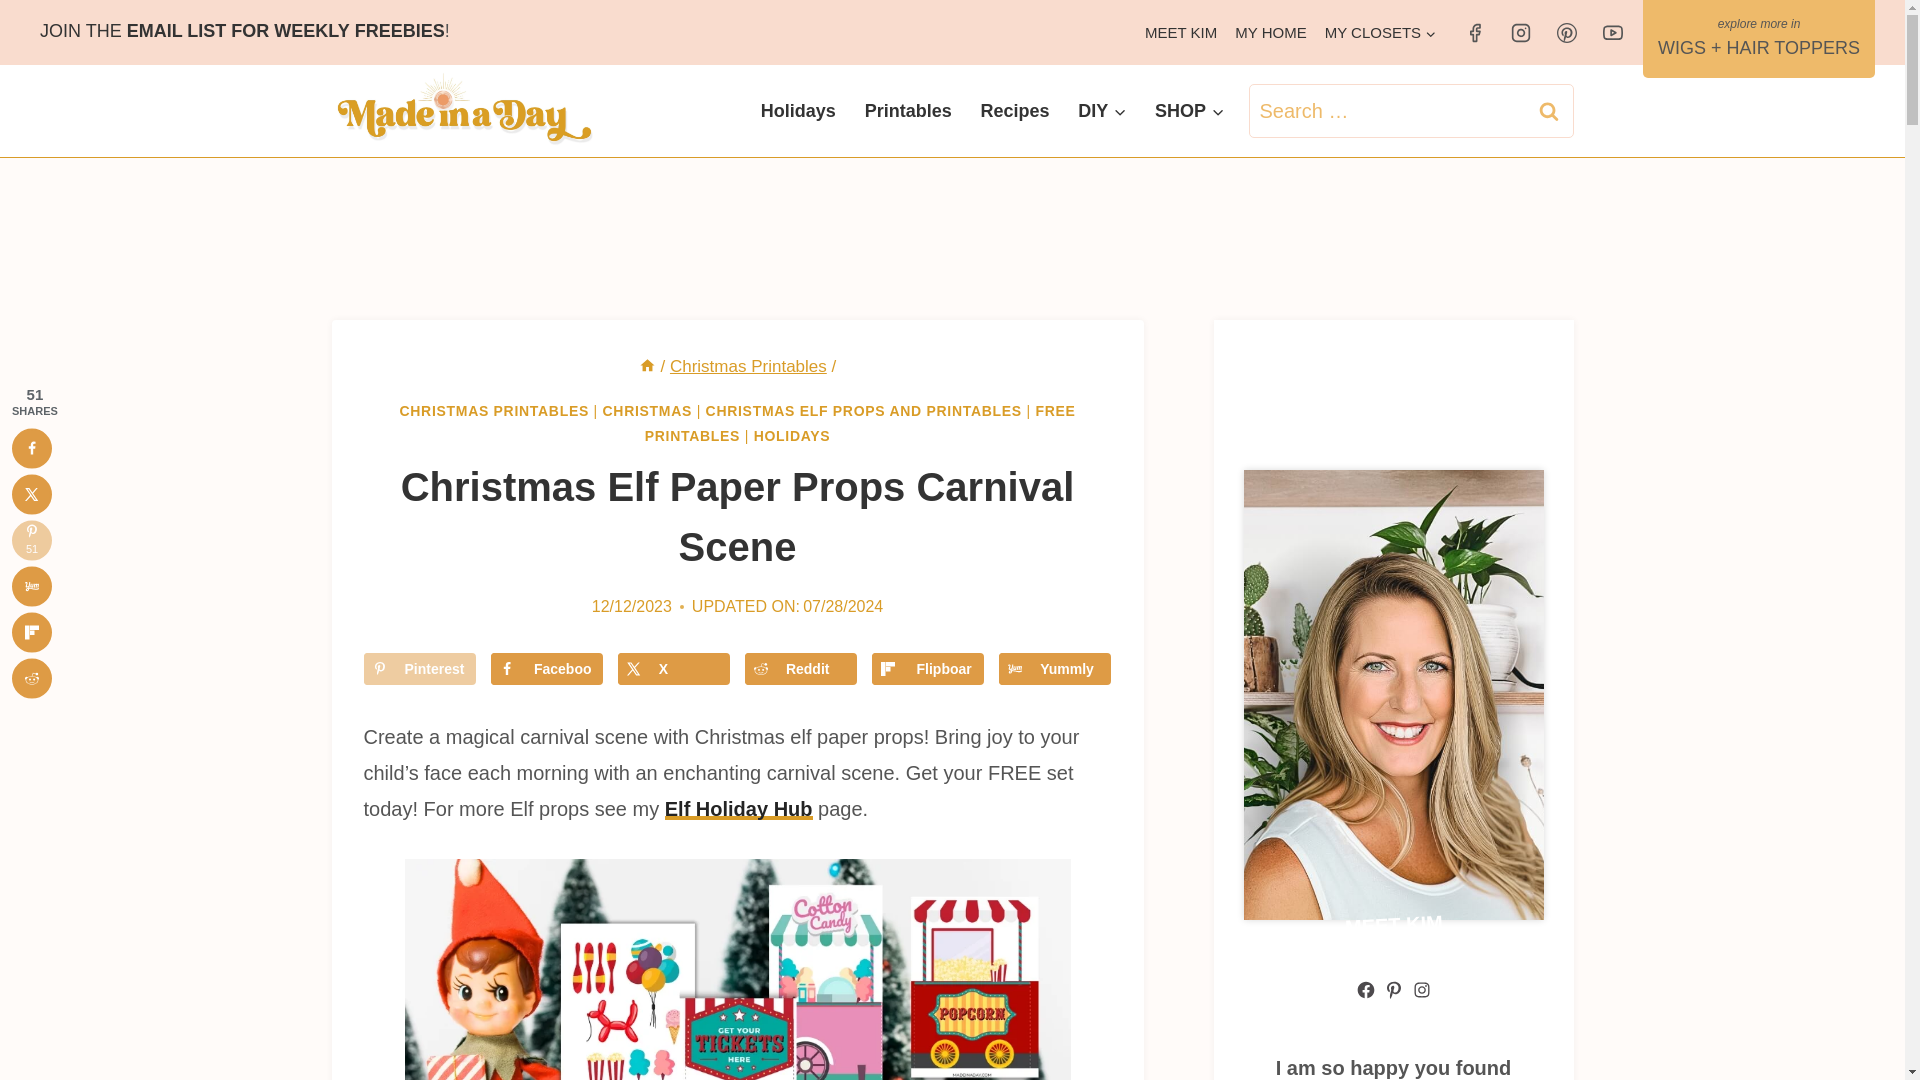 This screenshot has width=1920, height=1080. What do you see at coordinates (1549, 111) in the screenshot?
I see `Search` at bounding box center [1549, 111].